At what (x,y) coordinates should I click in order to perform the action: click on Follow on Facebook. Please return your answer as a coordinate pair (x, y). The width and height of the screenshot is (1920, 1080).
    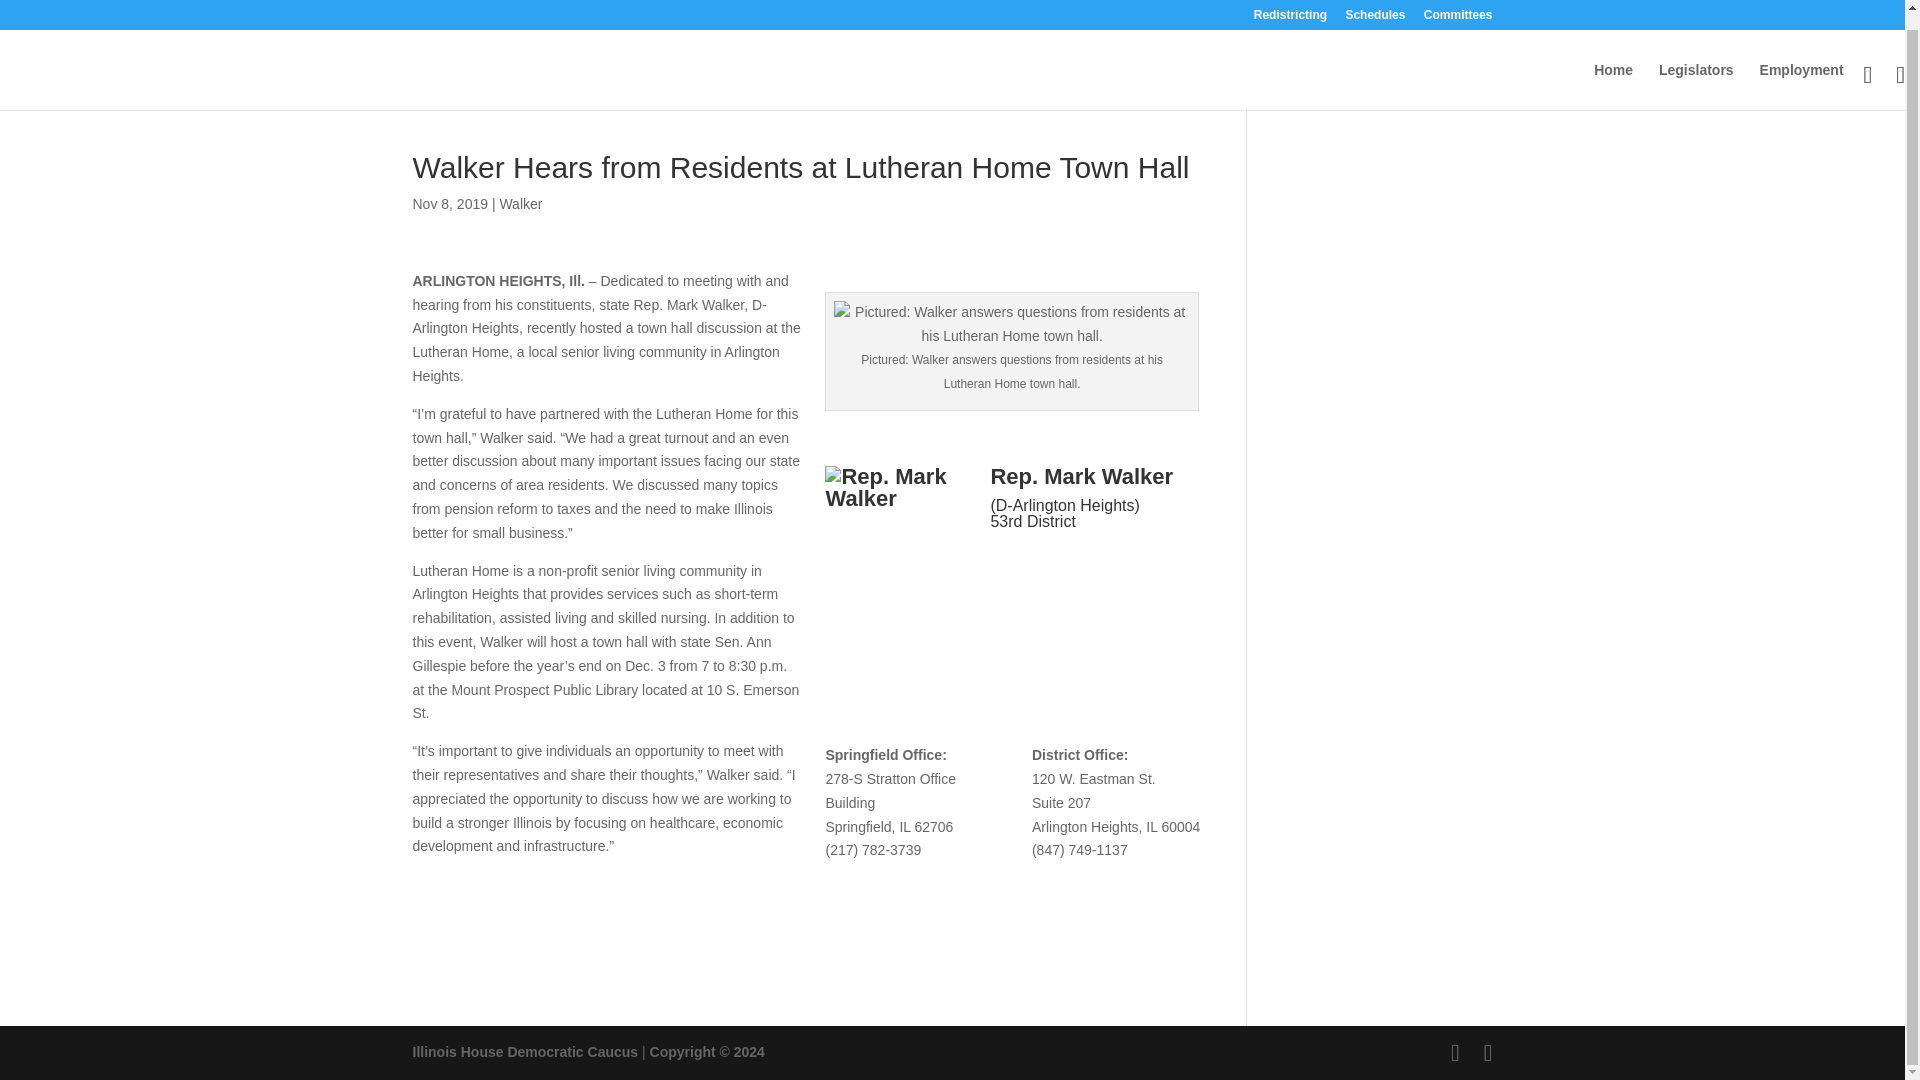
    Looking at the image, I should click on (1006, 568).